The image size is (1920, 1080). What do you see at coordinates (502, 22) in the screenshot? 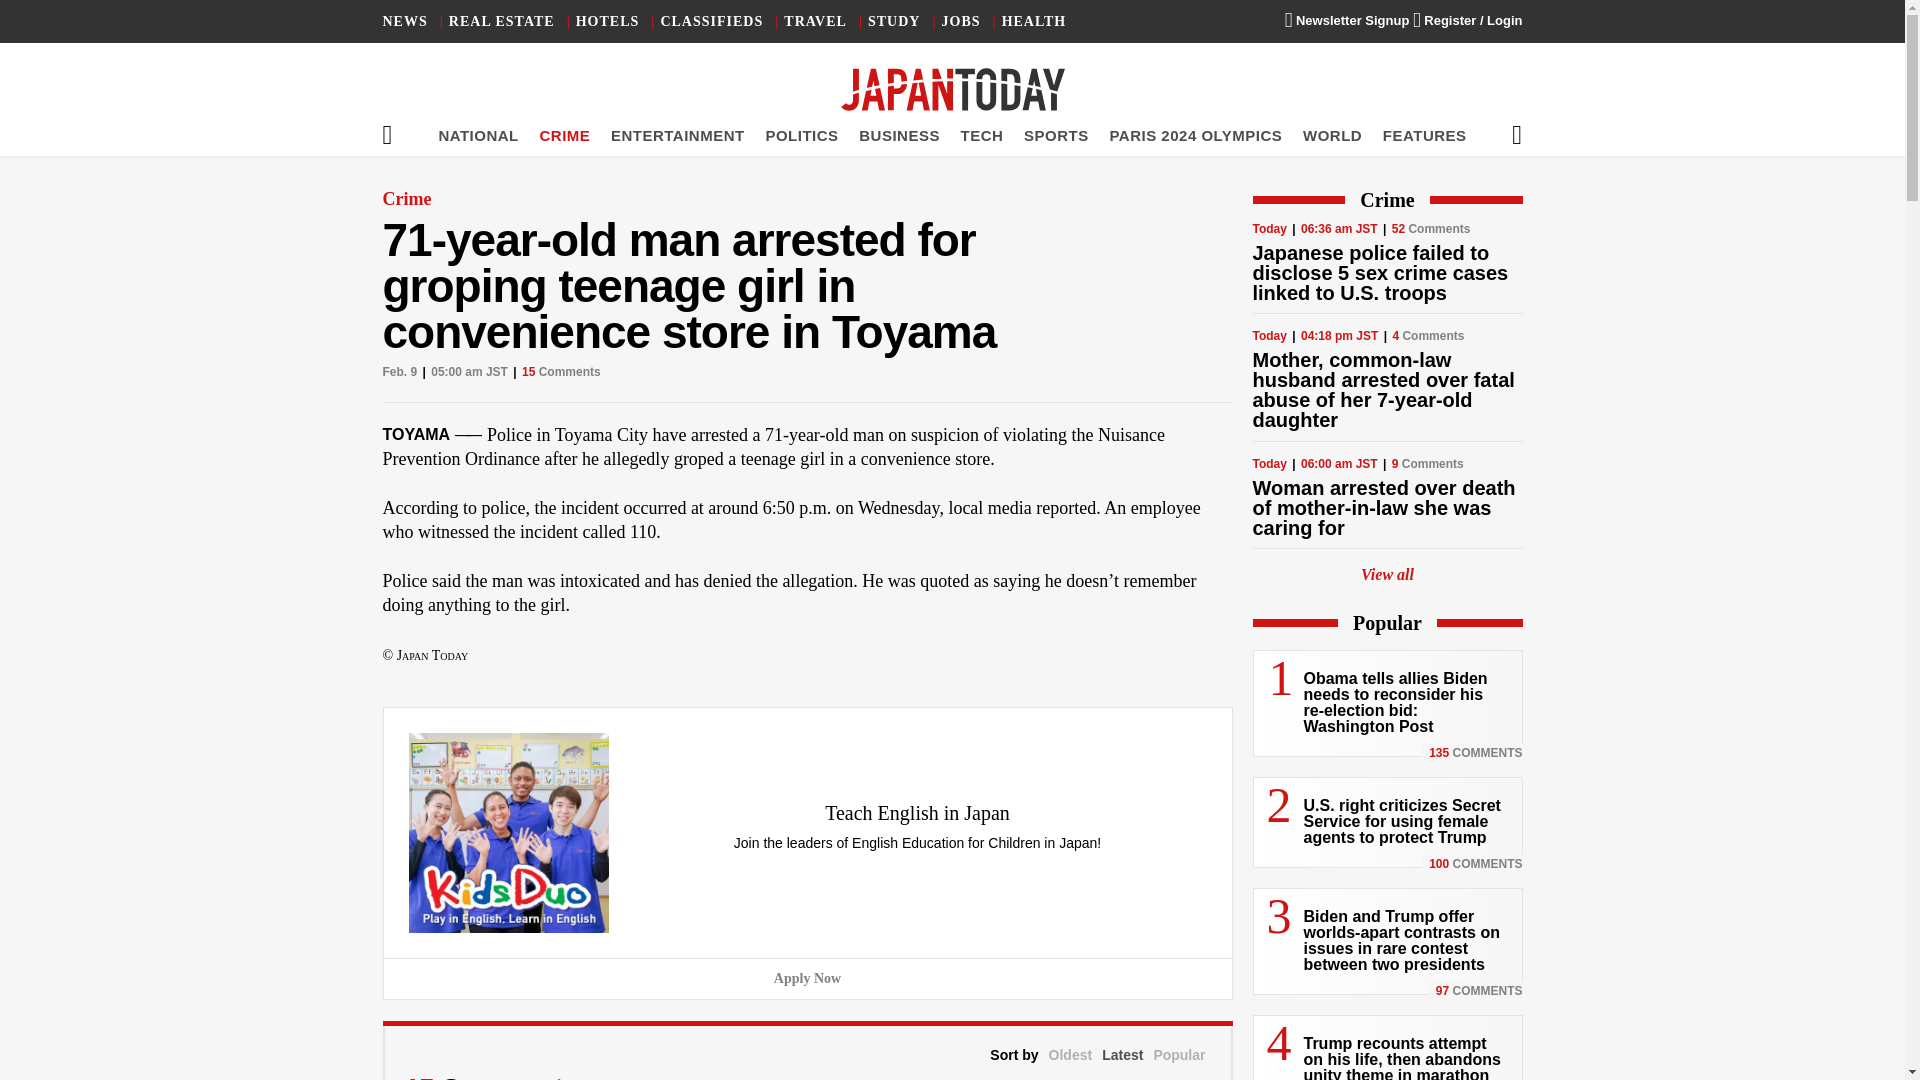
I see `REAL ESTATE` at bounding box center [502, 22].